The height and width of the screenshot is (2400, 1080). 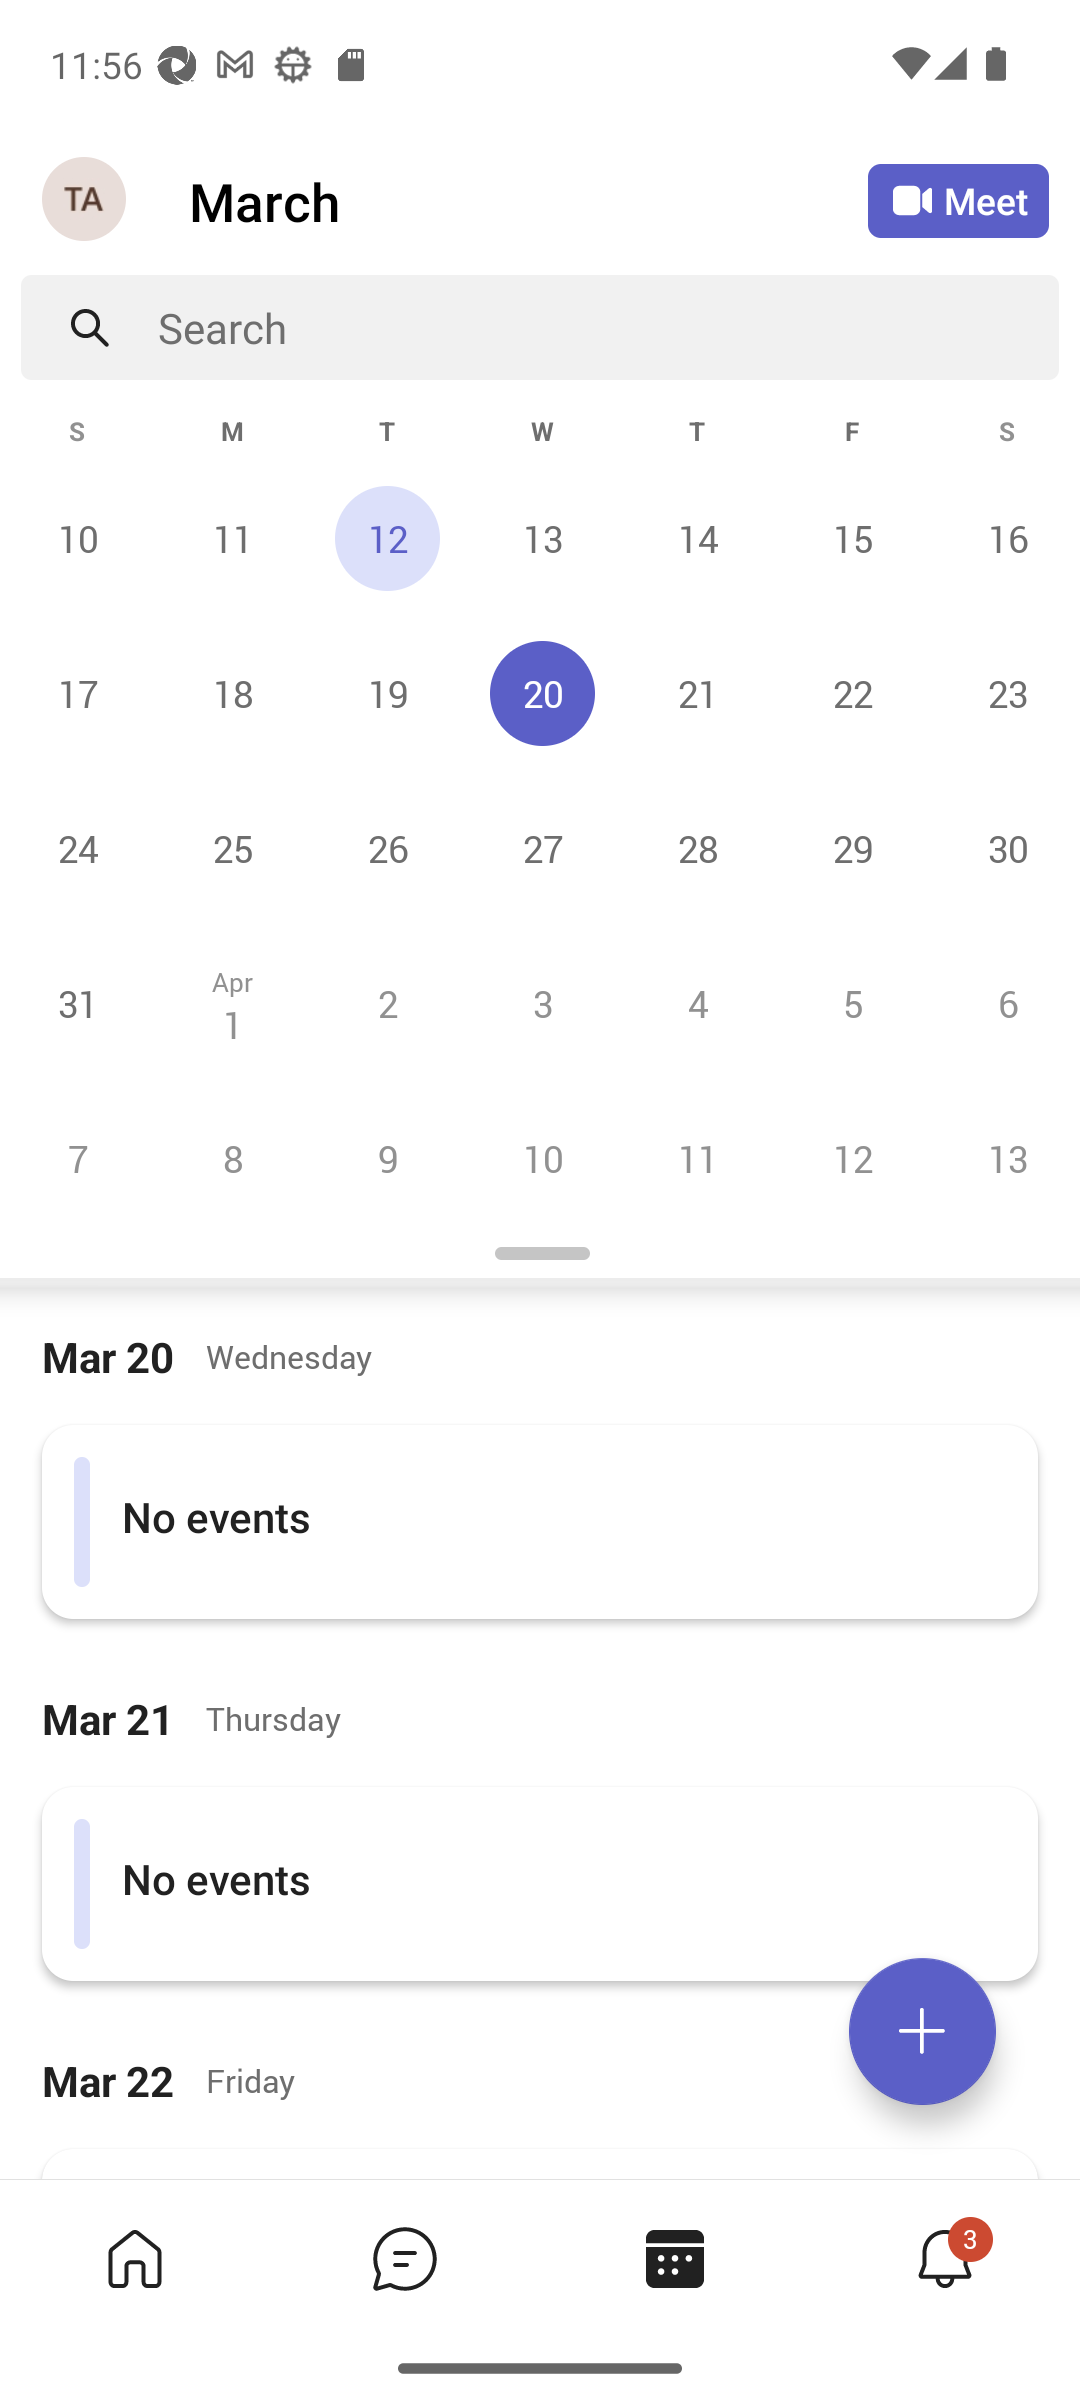 I want to click on Tuesday, March 12, Today 12, so click(x=387, y=538).